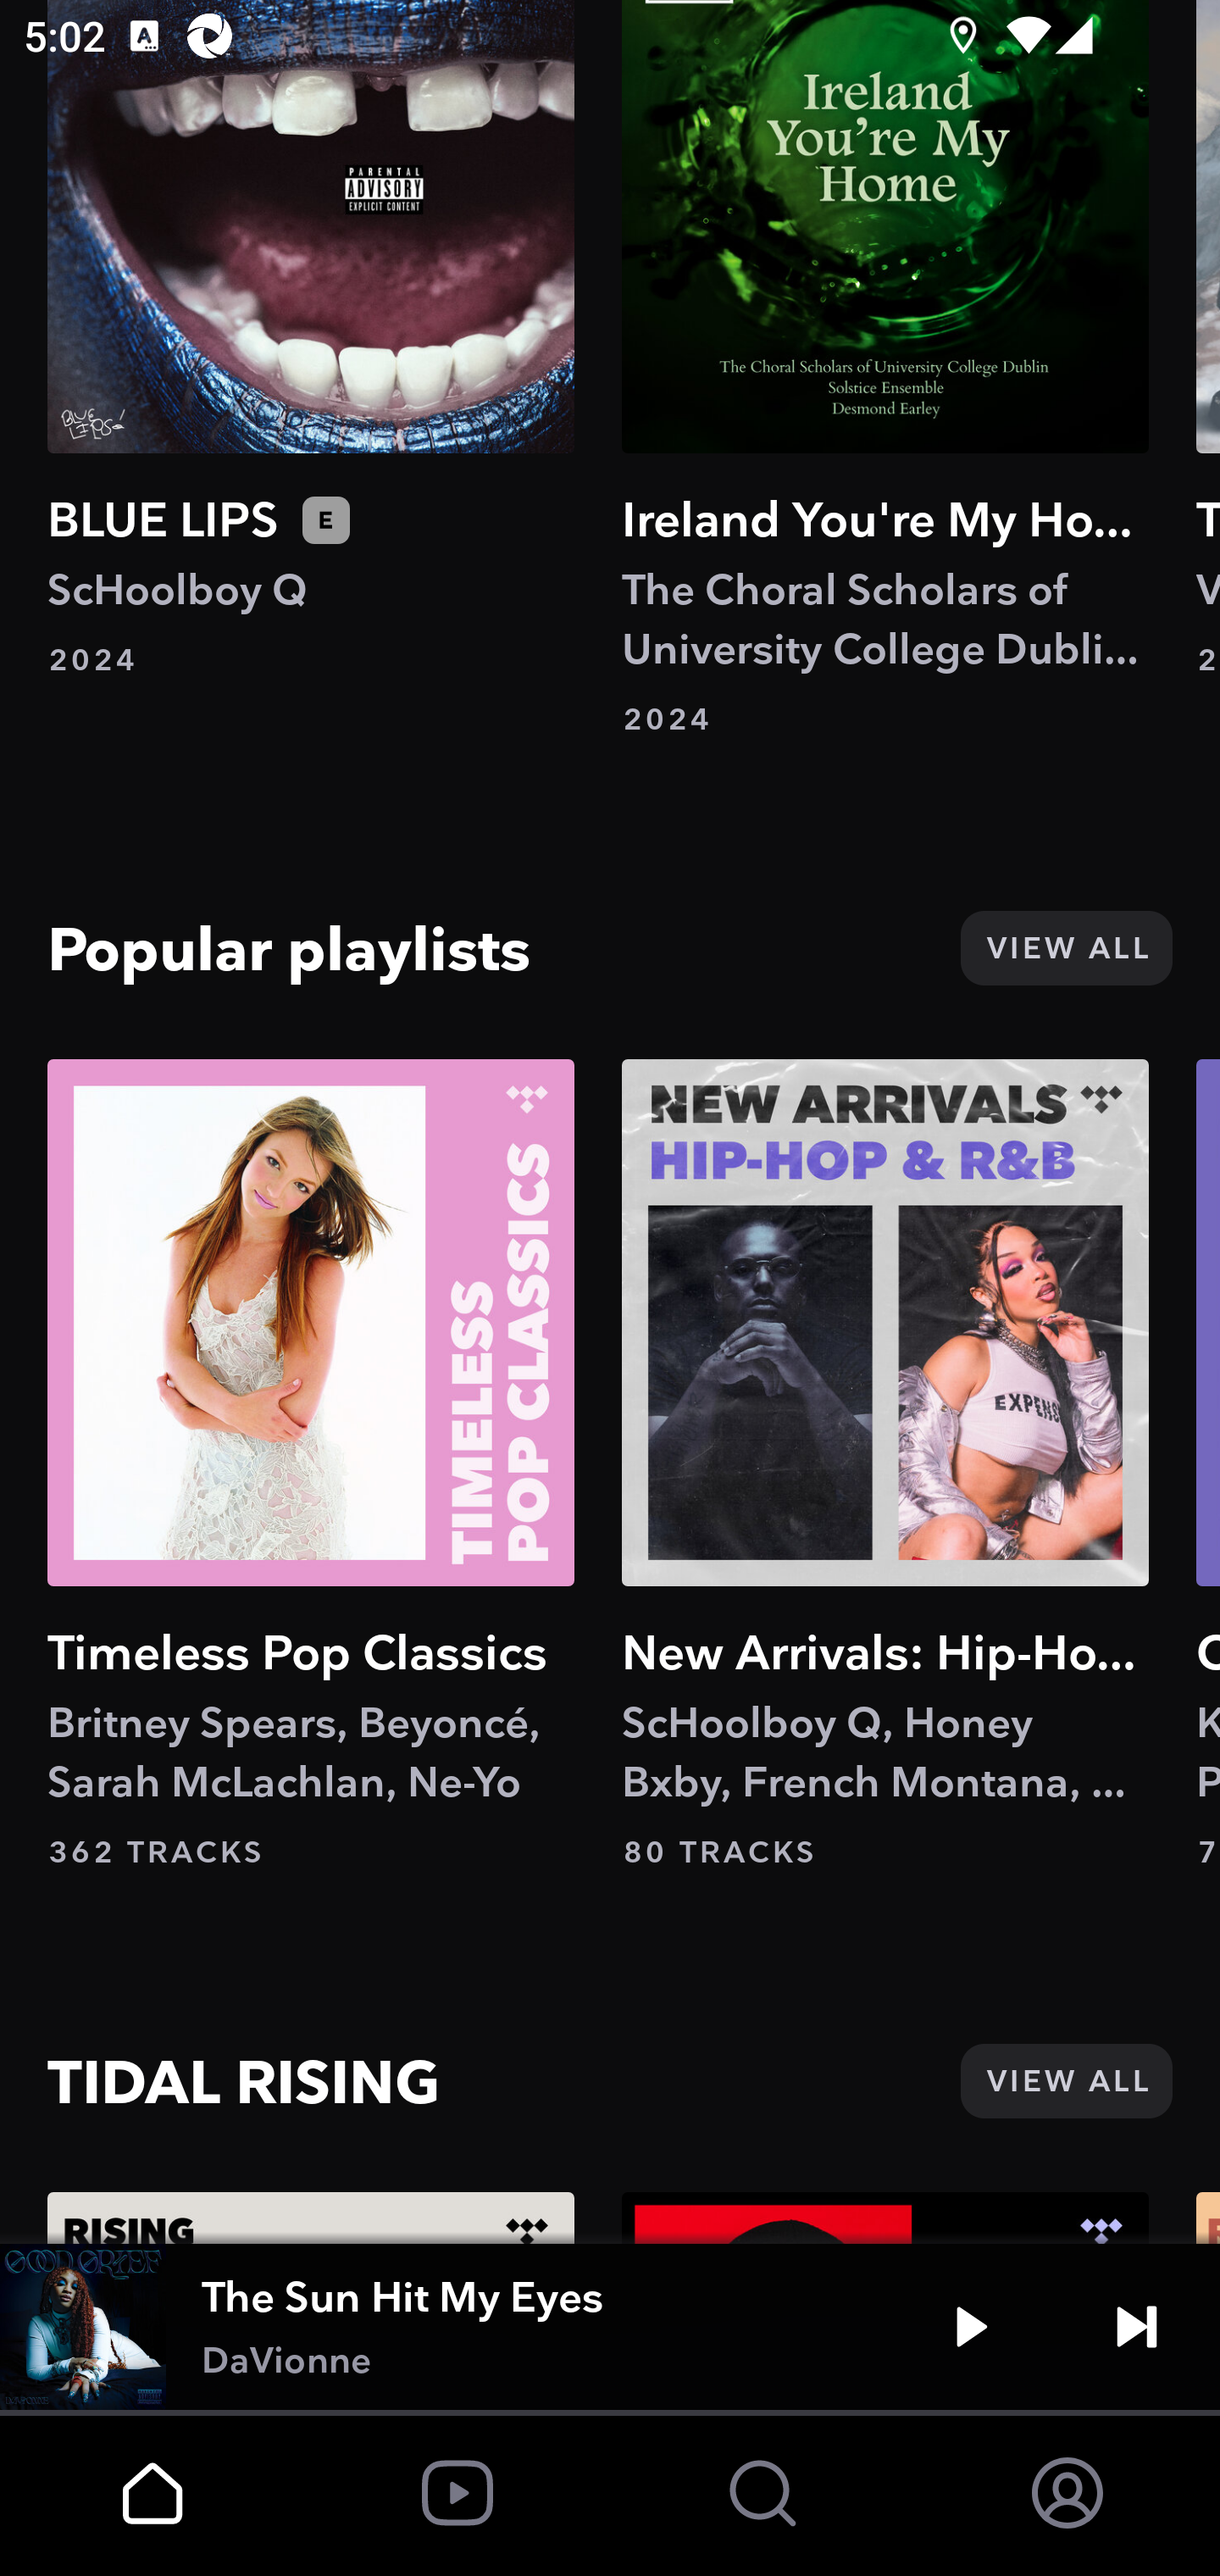 This screenshot has height=2576, width=1220. I want to click on VIEW ALL, so click(1066, 2079).